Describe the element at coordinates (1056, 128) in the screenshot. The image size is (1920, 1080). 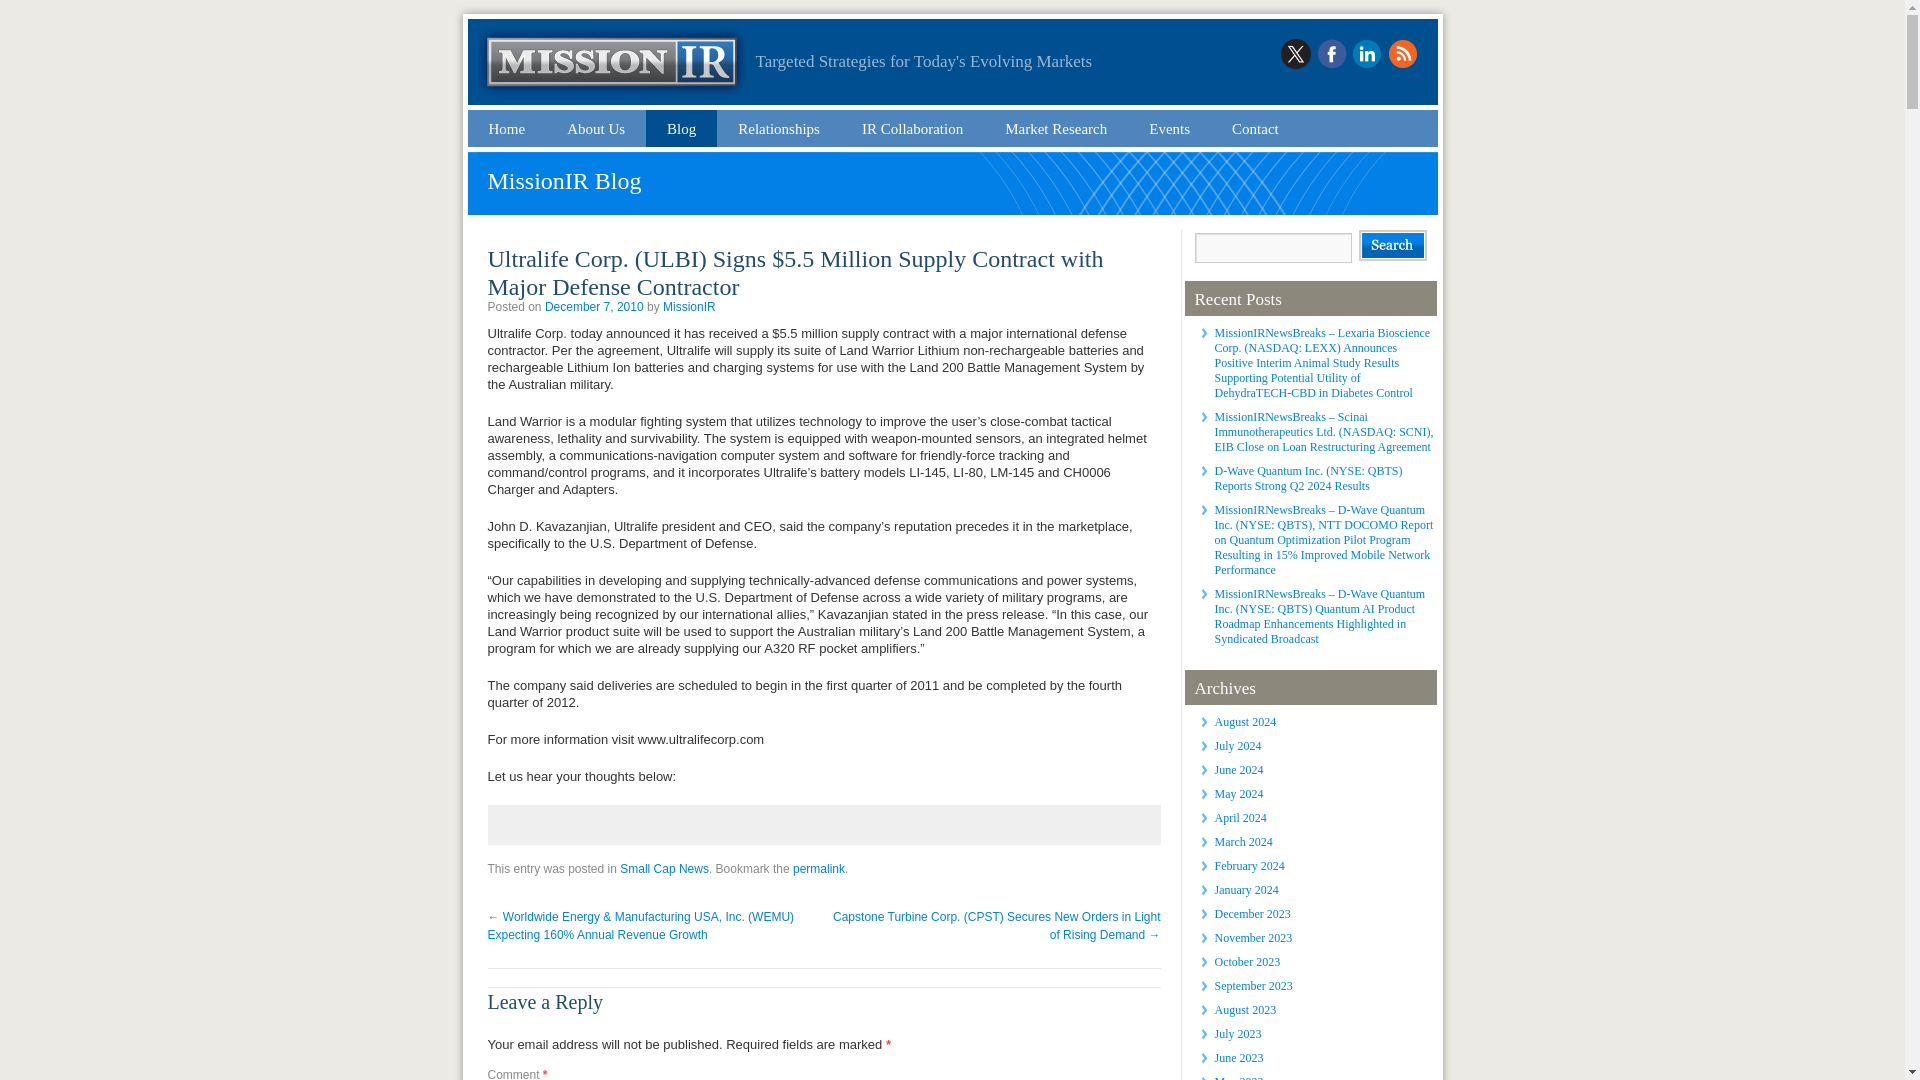
I see `Market Research` at that location.